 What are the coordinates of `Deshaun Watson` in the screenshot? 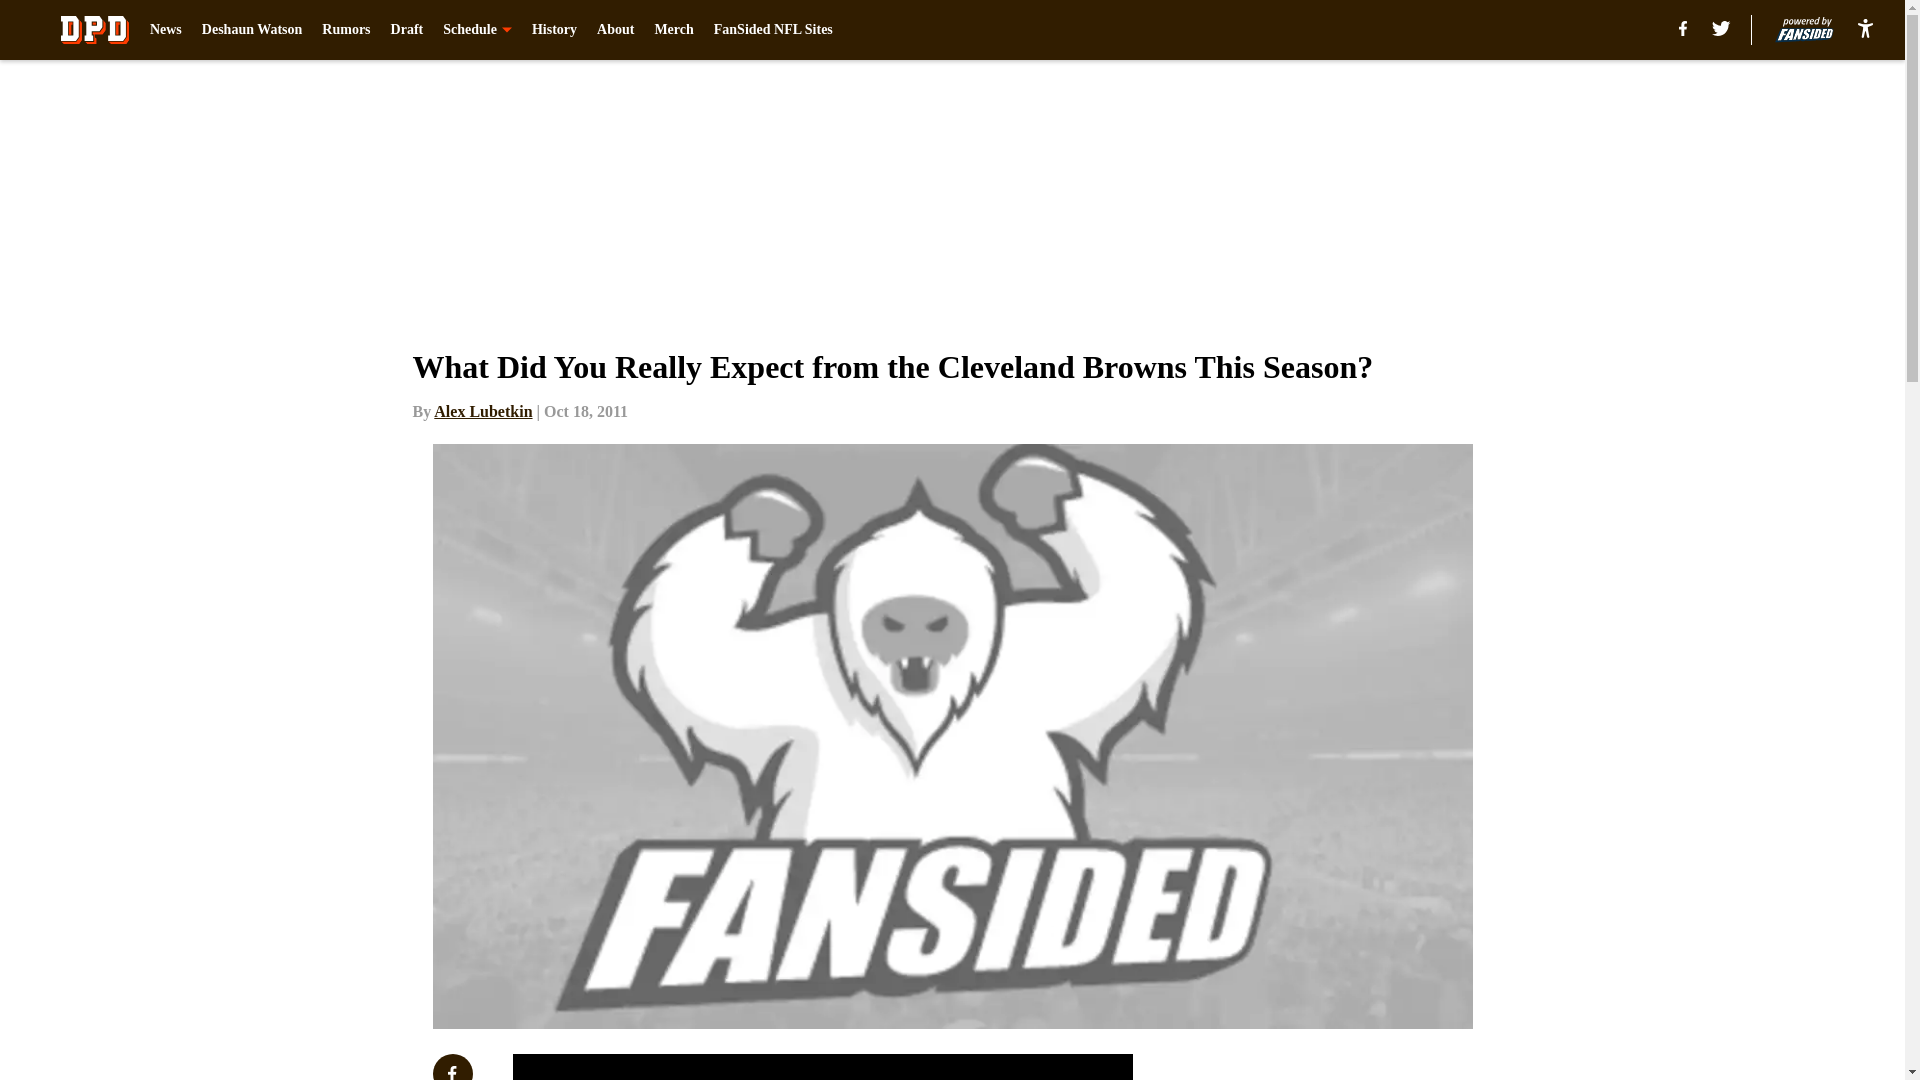 It's located at (252, 30).